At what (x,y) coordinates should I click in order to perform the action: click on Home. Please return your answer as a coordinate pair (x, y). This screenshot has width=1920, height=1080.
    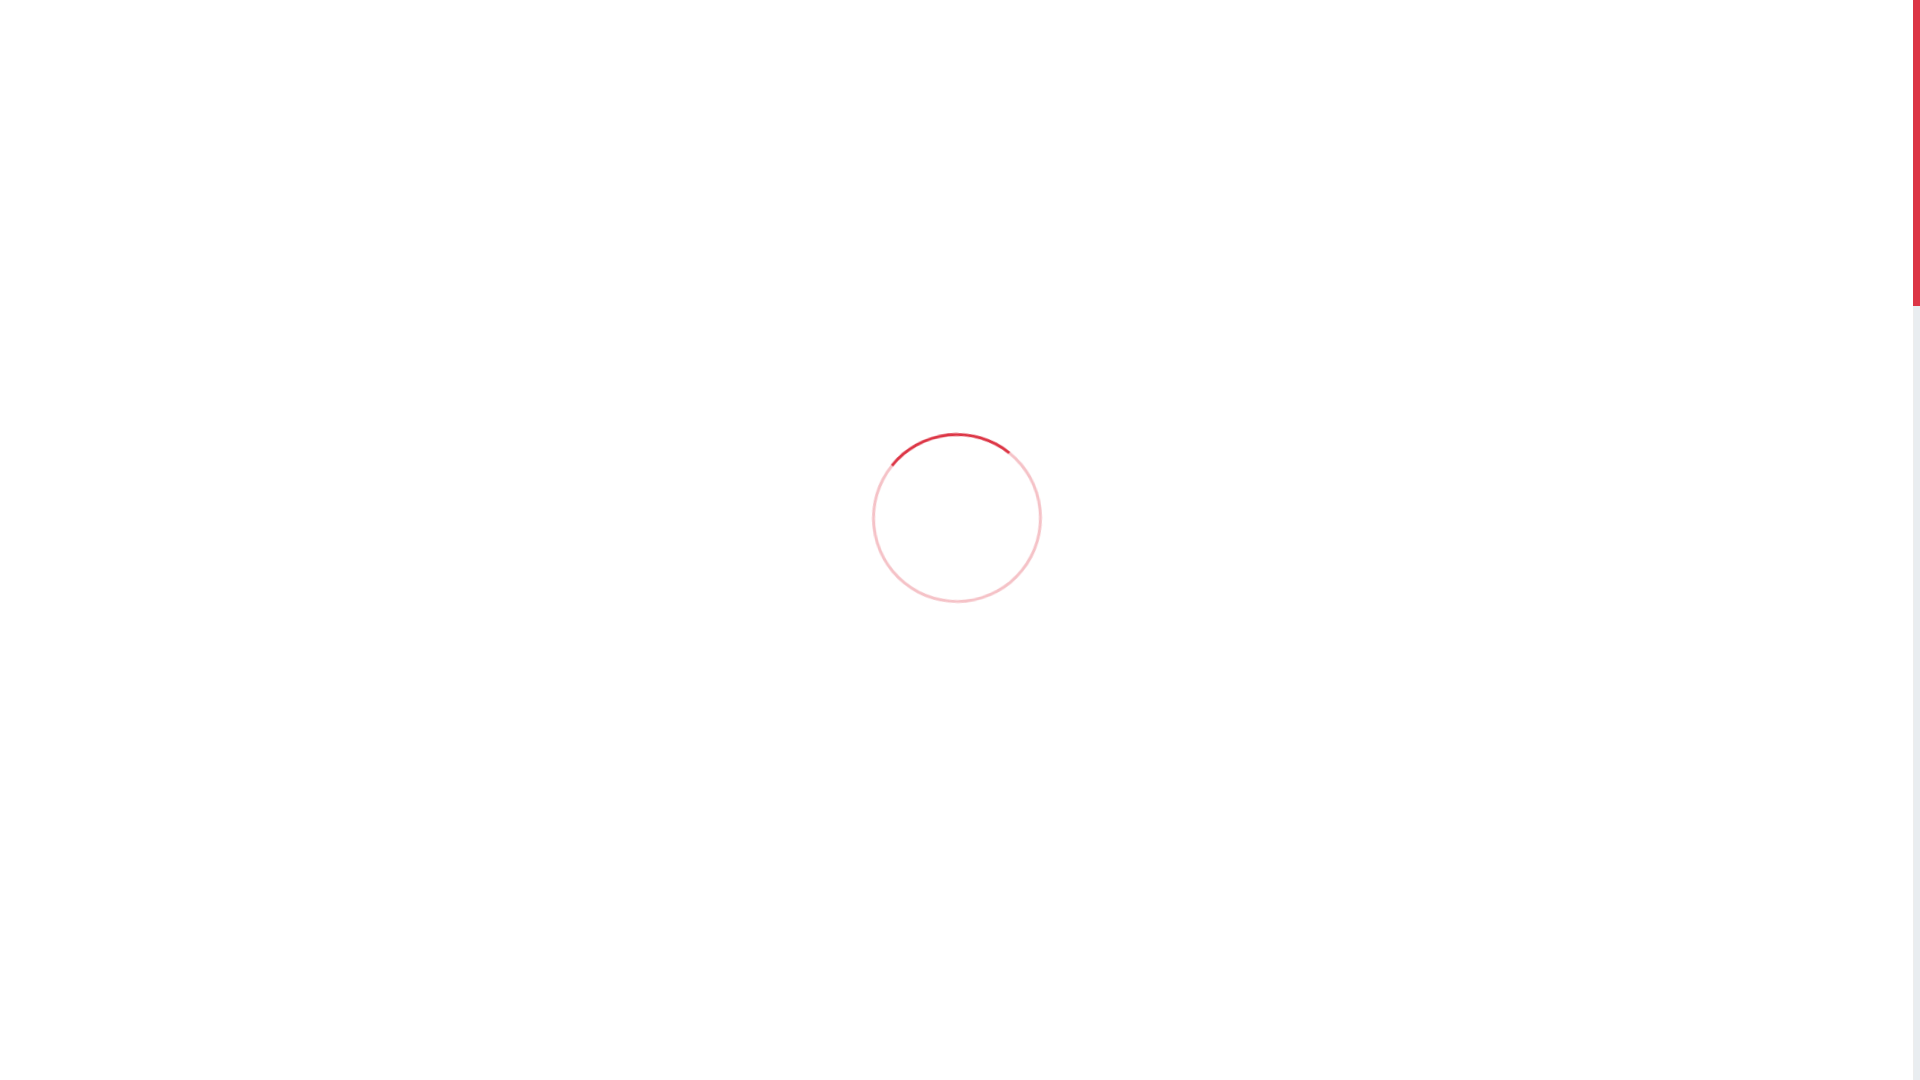
    Looking at the image, I should click on (988, 1042).